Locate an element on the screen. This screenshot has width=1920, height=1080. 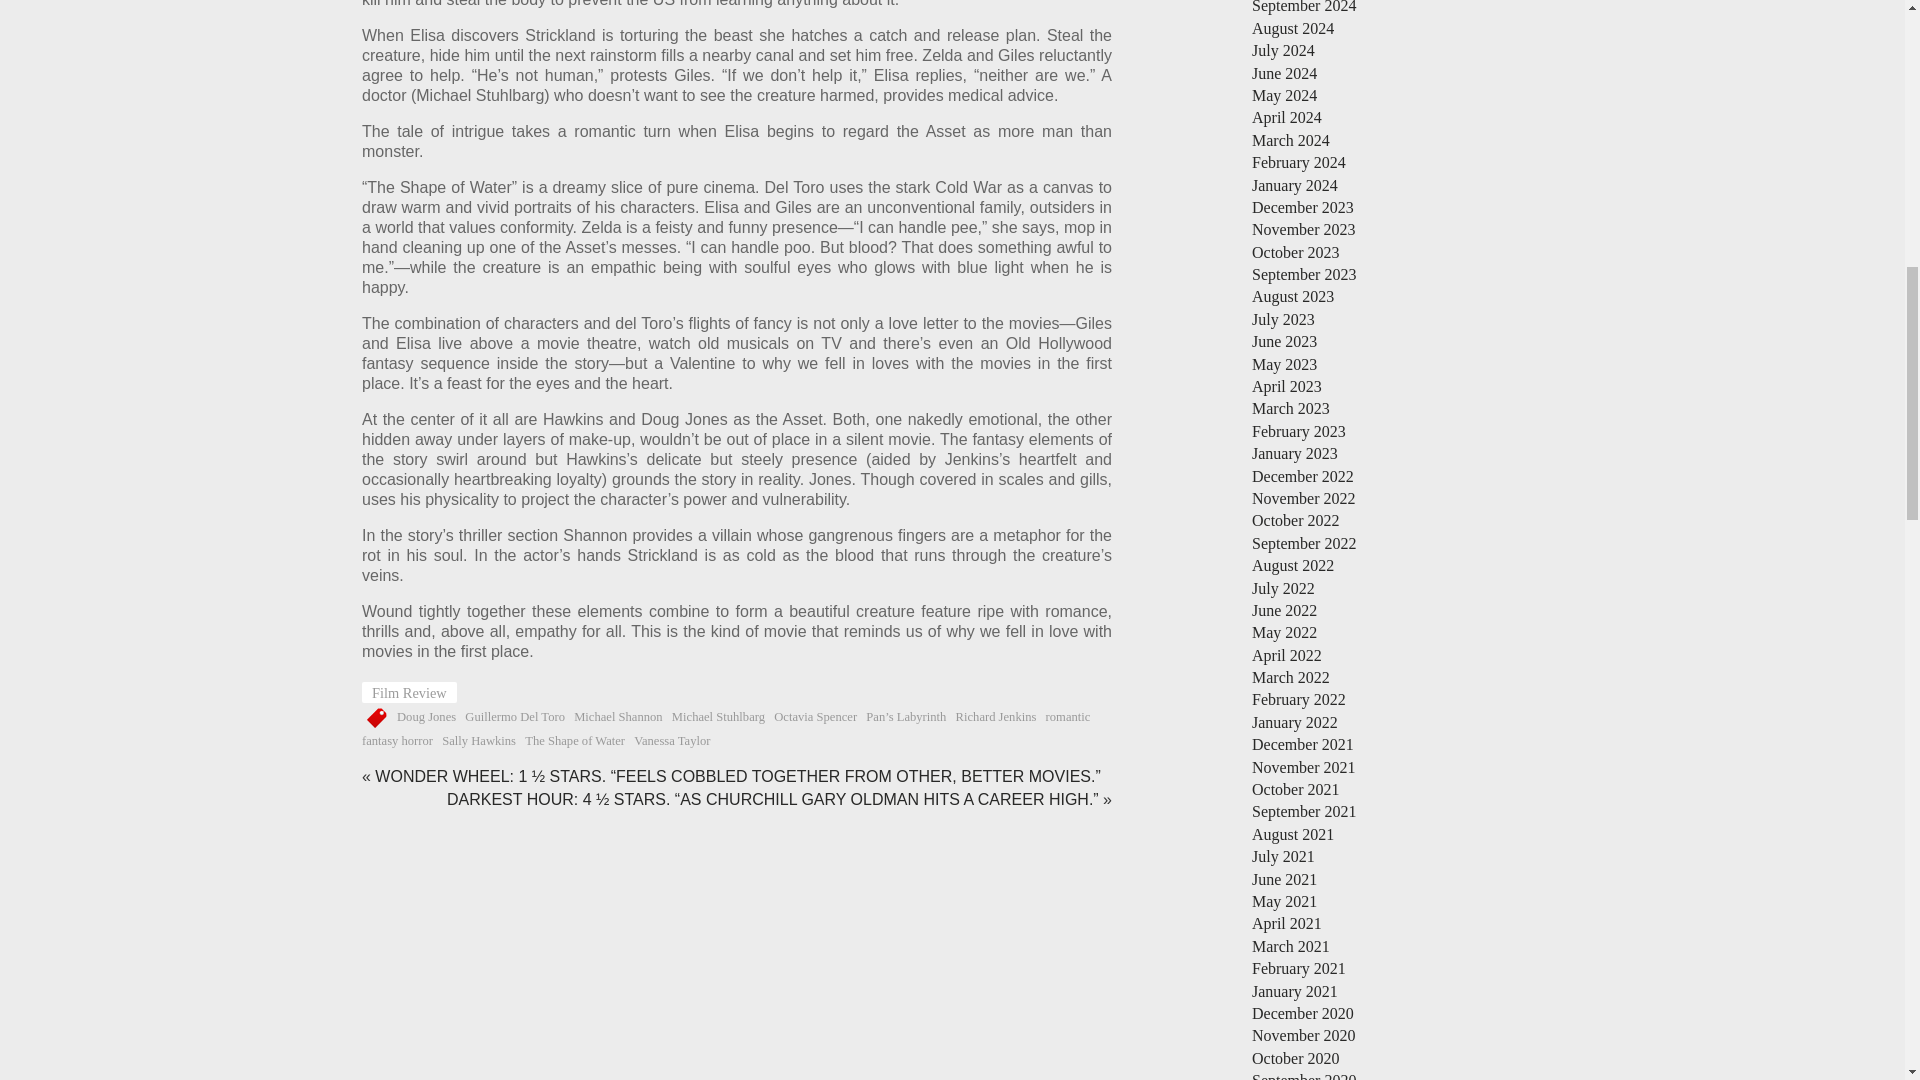
Vanessa Taylor is located at coordinates (672, 741).